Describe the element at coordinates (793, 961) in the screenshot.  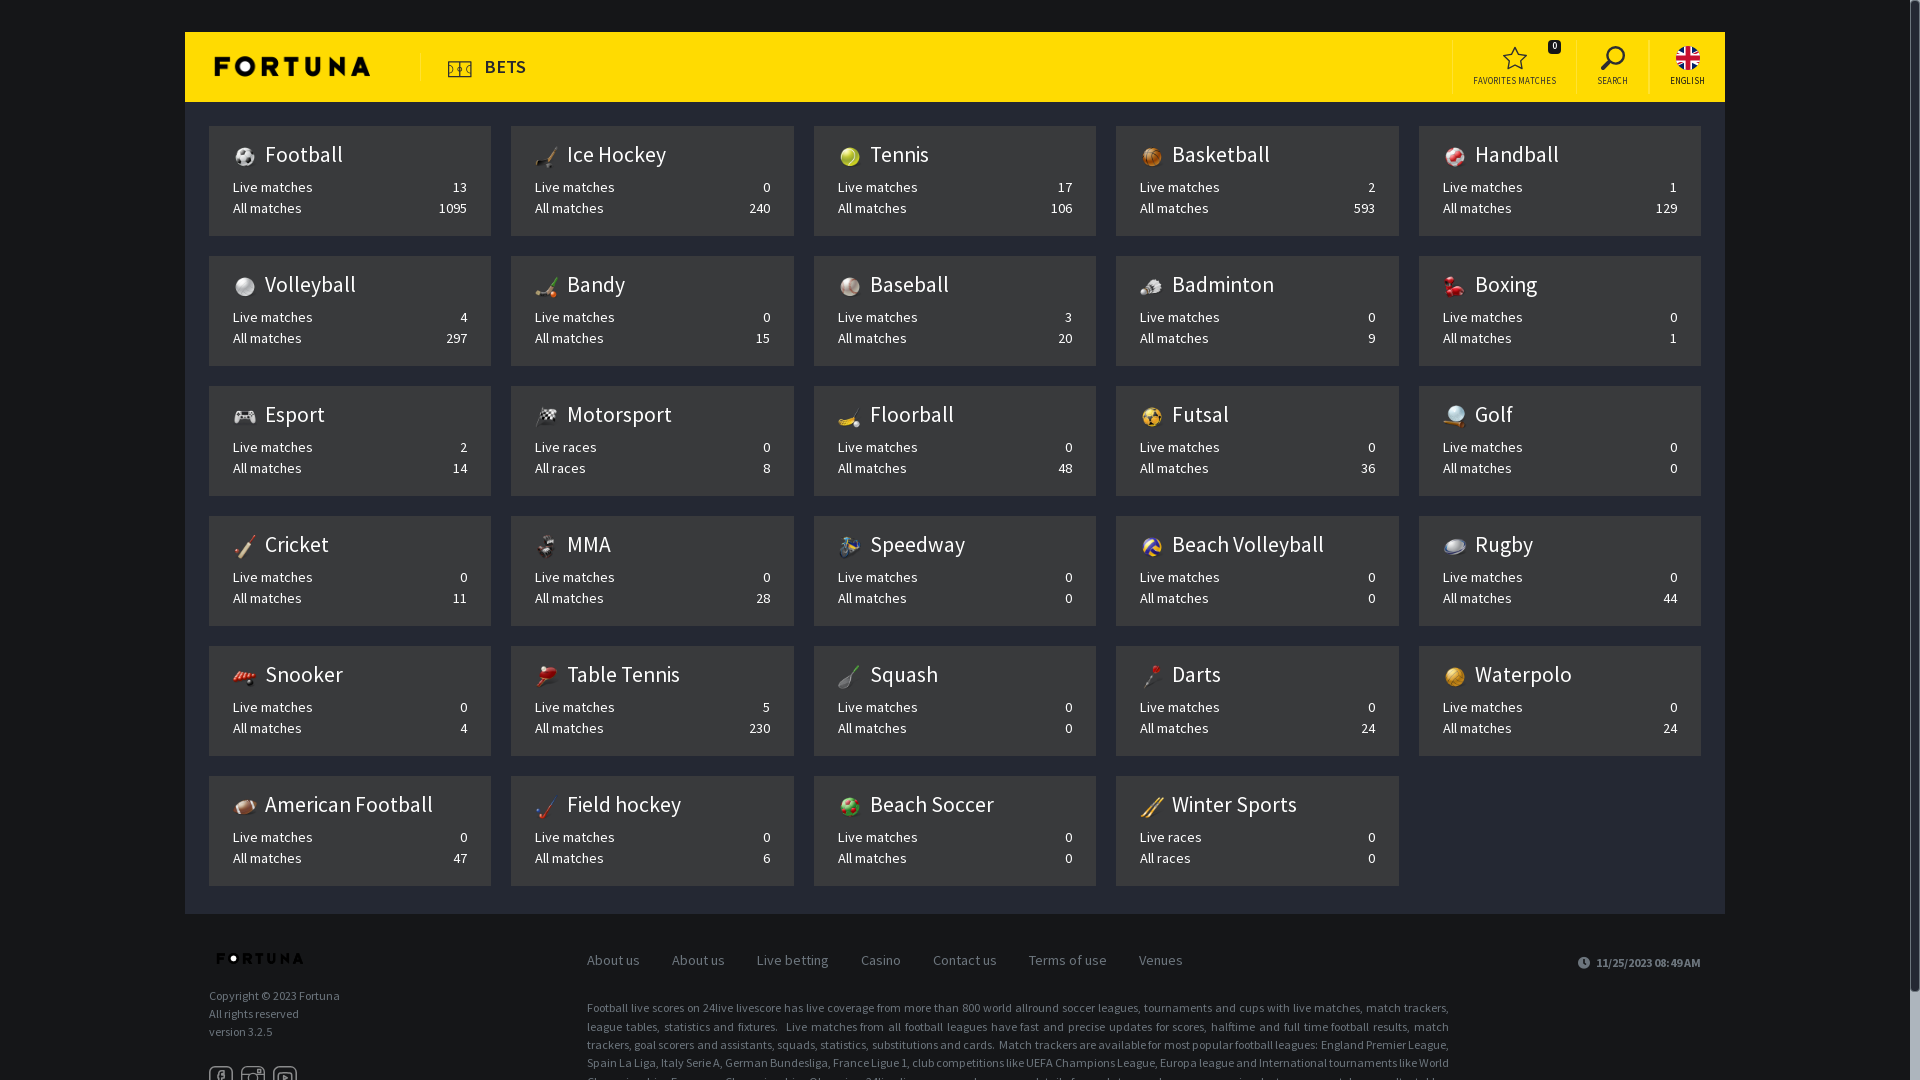
I see `Live betting` at that location.